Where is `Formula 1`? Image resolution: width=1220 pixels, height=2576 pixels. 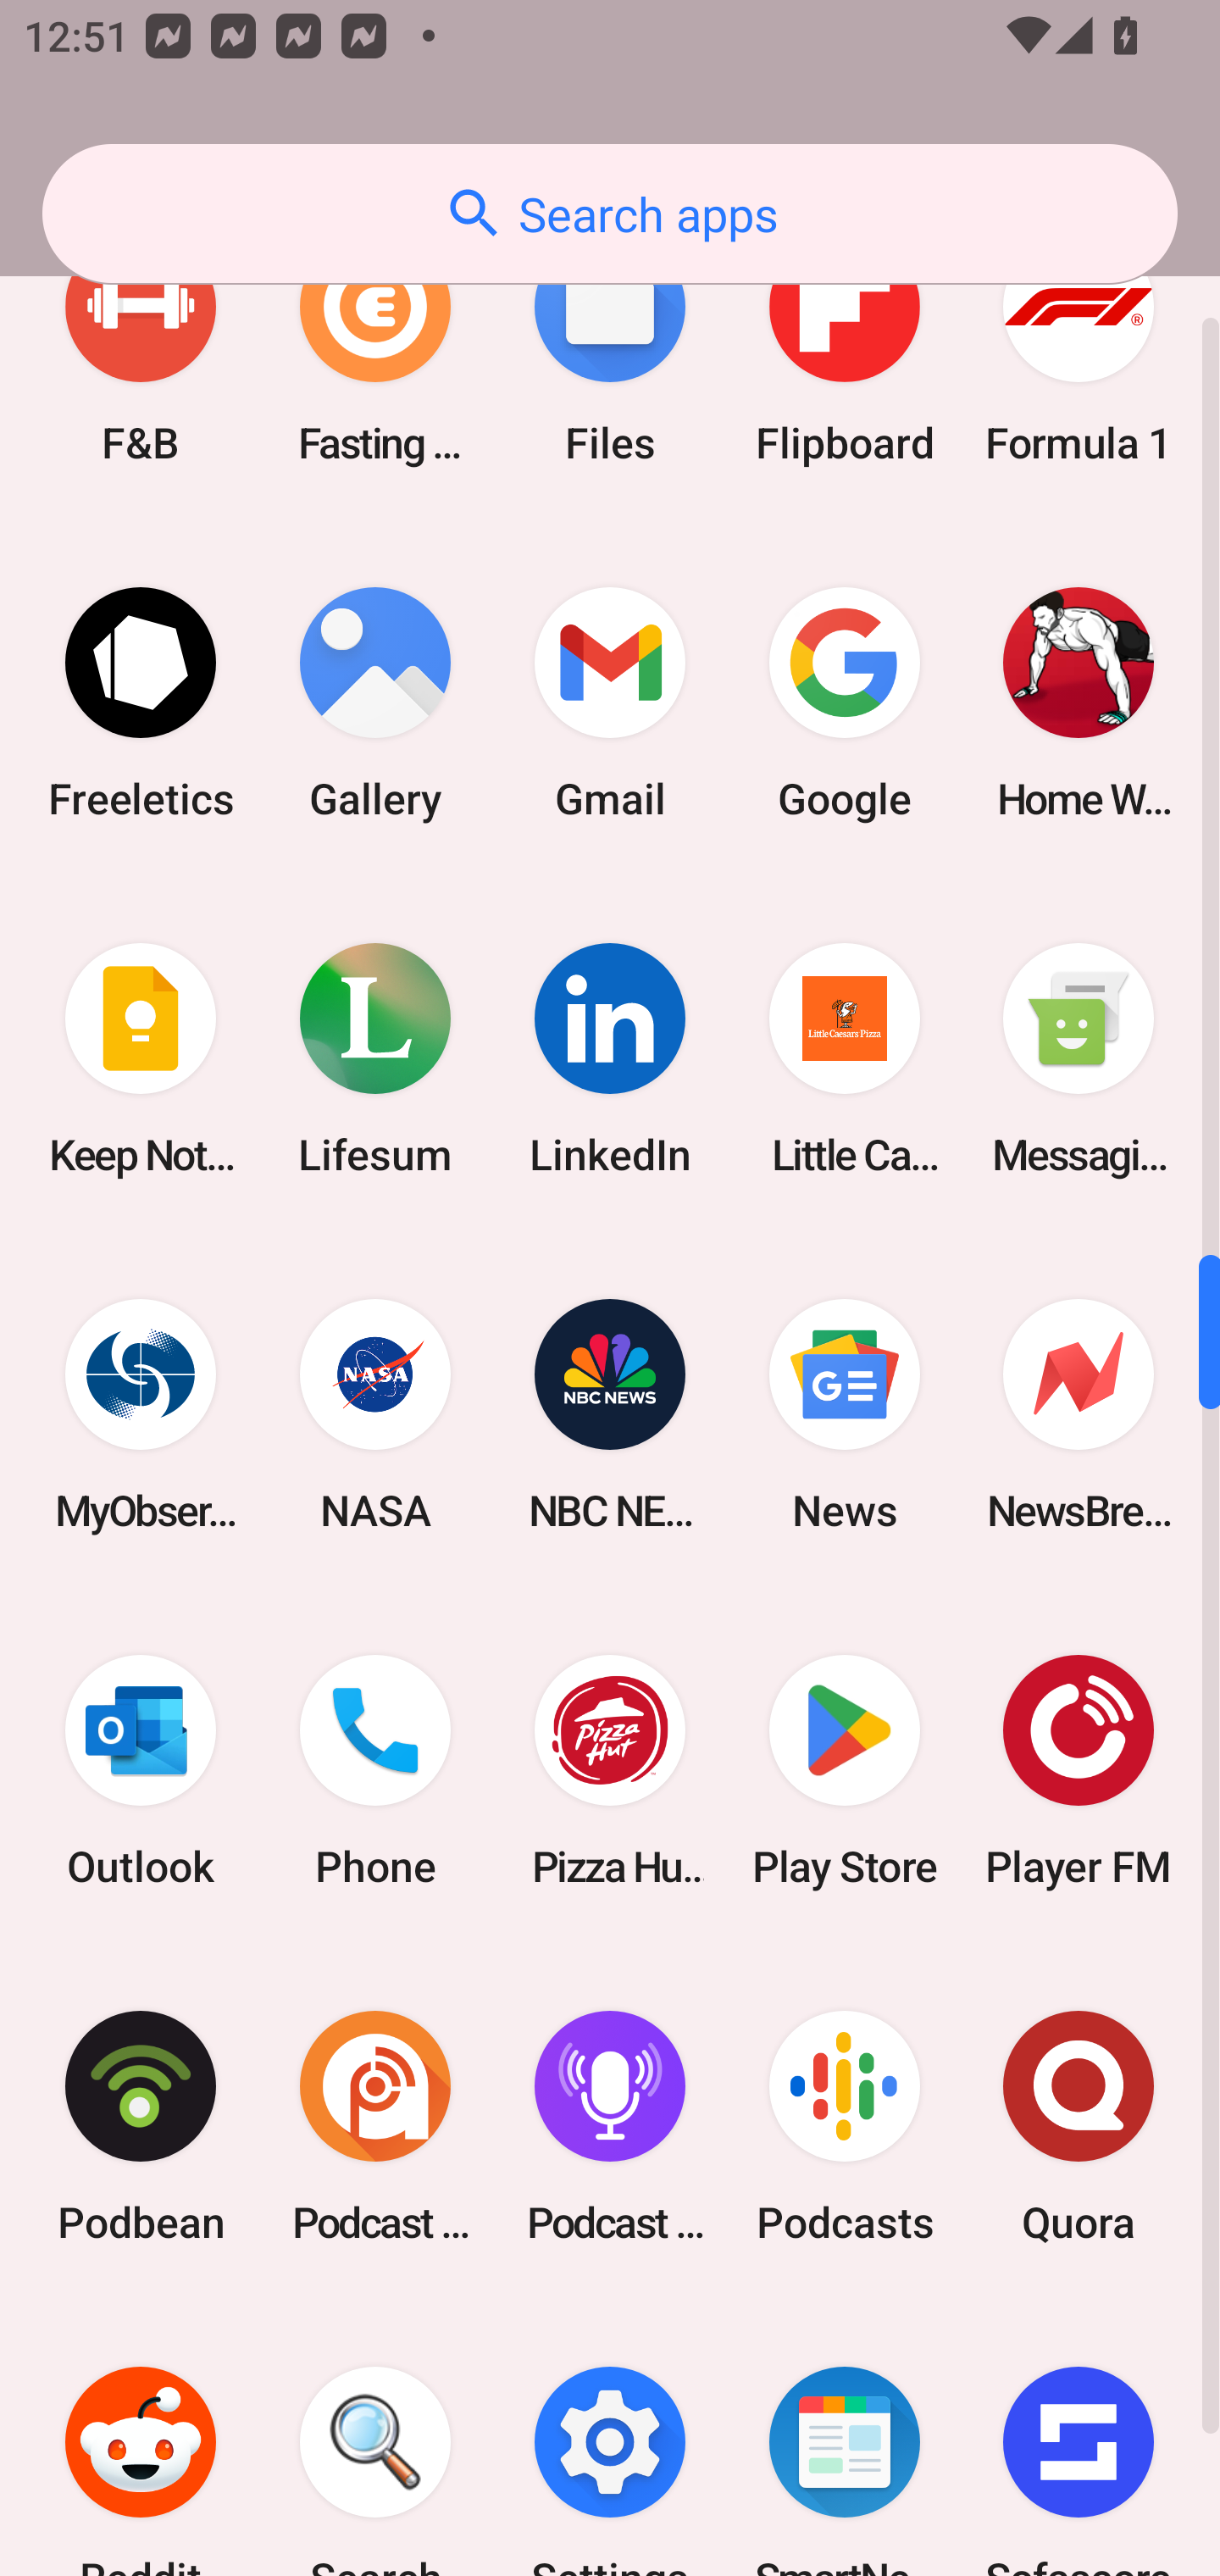 Formula 1 is located at coordinates (1079, 347).